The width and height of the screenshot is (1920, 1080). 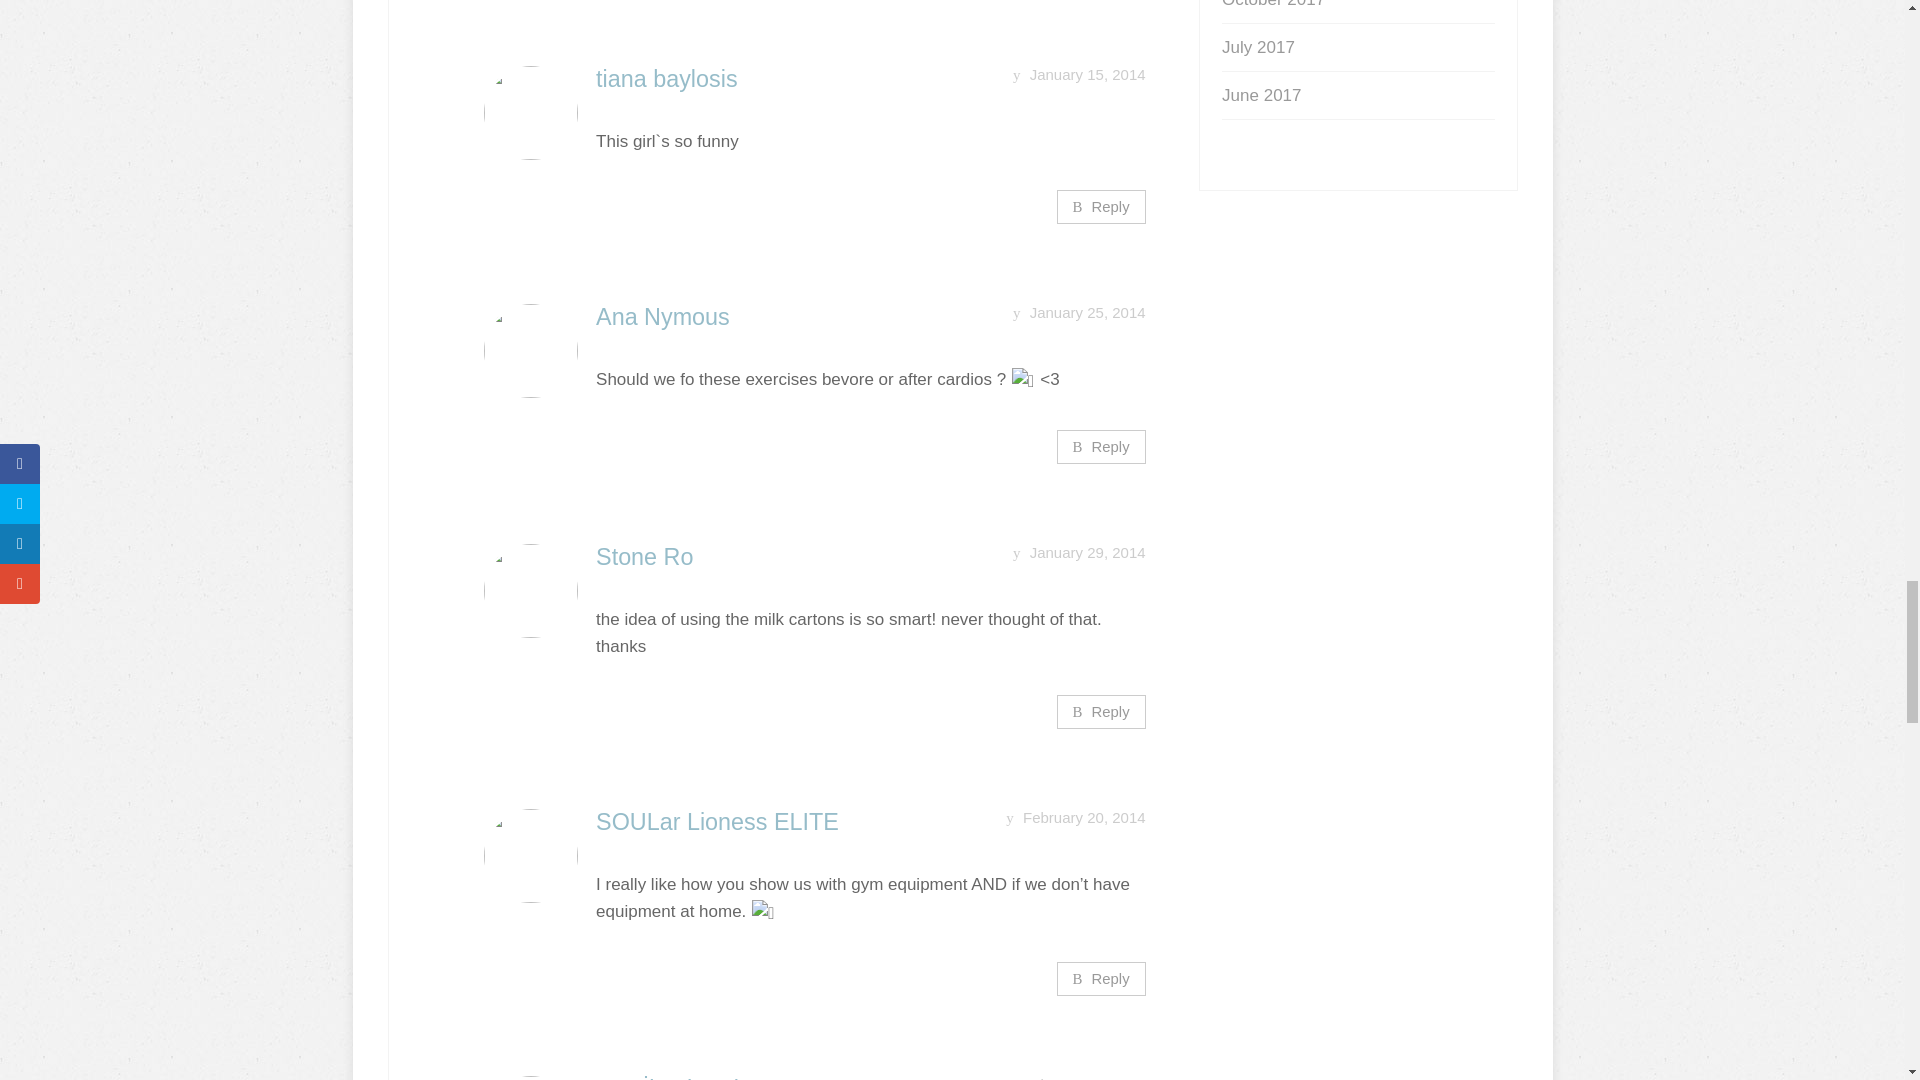 I want to click on Reply, so click(x=1102, y=446).